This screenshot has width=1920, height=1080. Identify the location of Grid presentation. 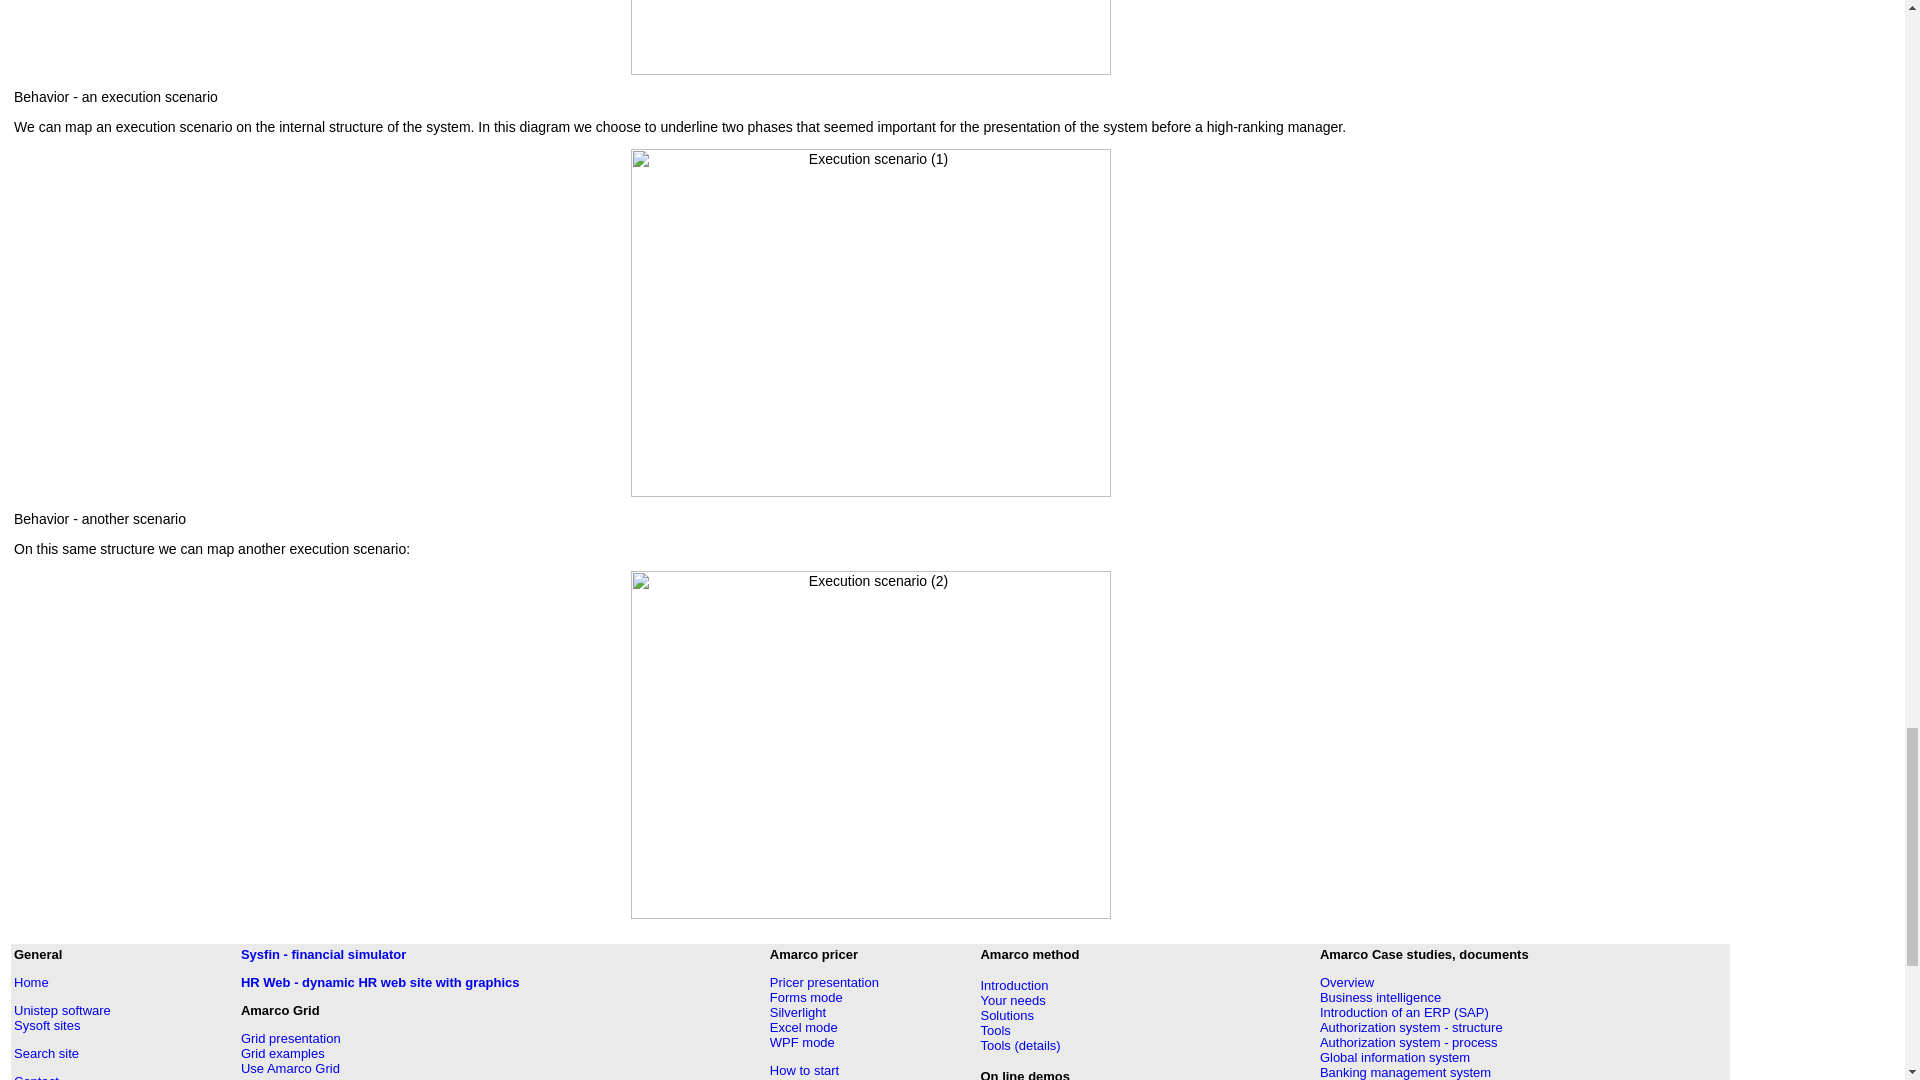
(291, 1038).